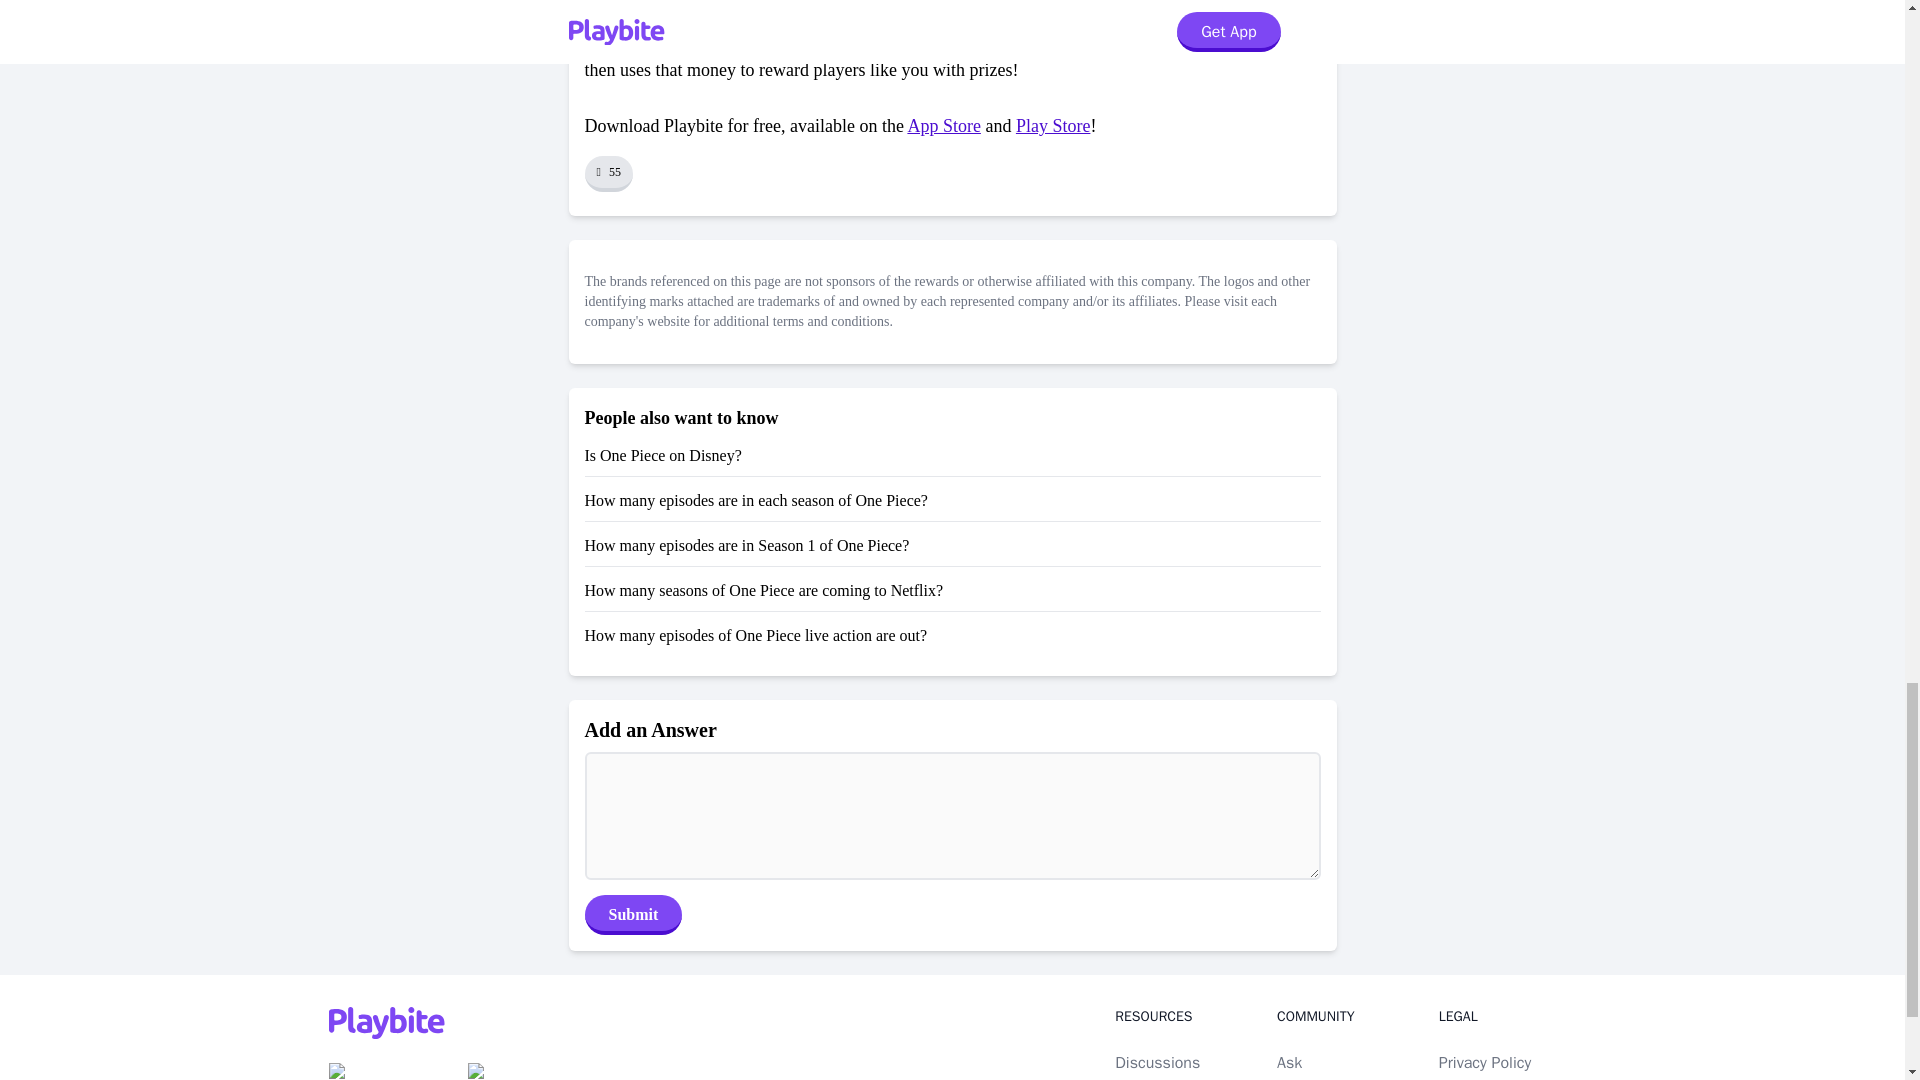 This screenshot has width=1920, height=1080. I want to click on How many episodes are in each season of One Piece?, so click(755, 500).